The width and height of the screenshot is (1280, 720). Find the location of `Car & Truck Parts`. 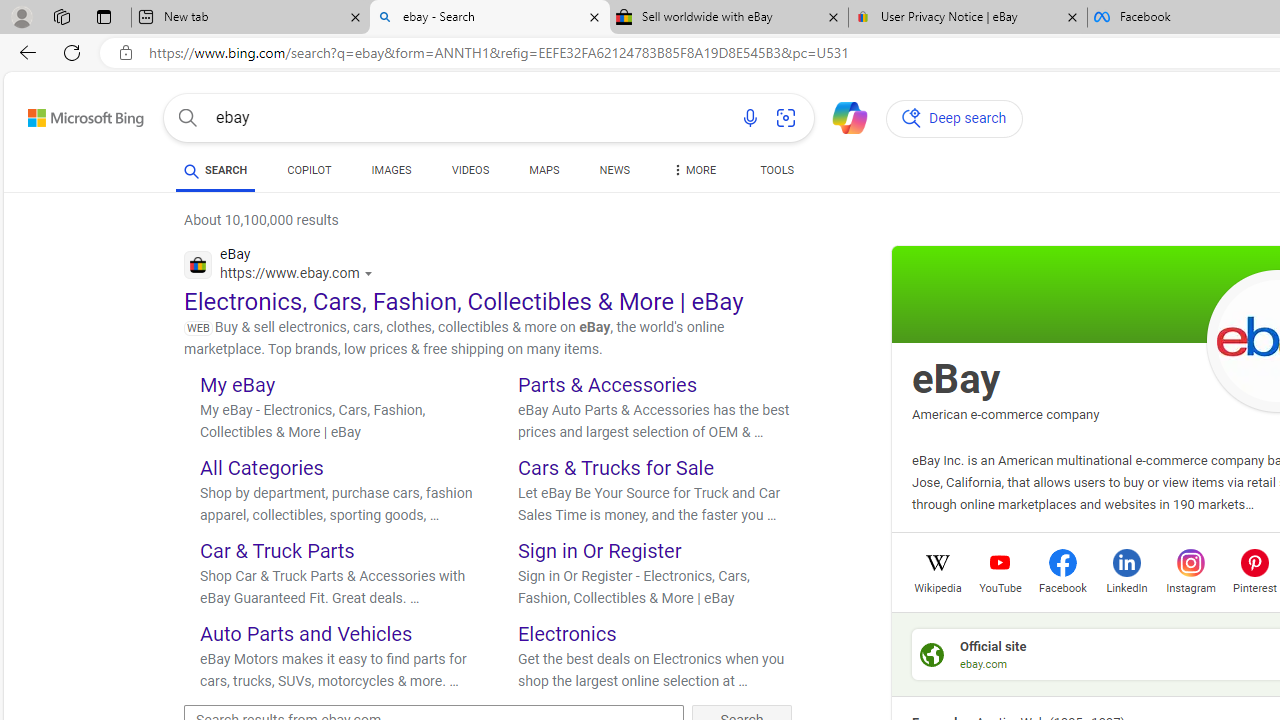

Car & Truck Parts is located at coordinates (276, 550).